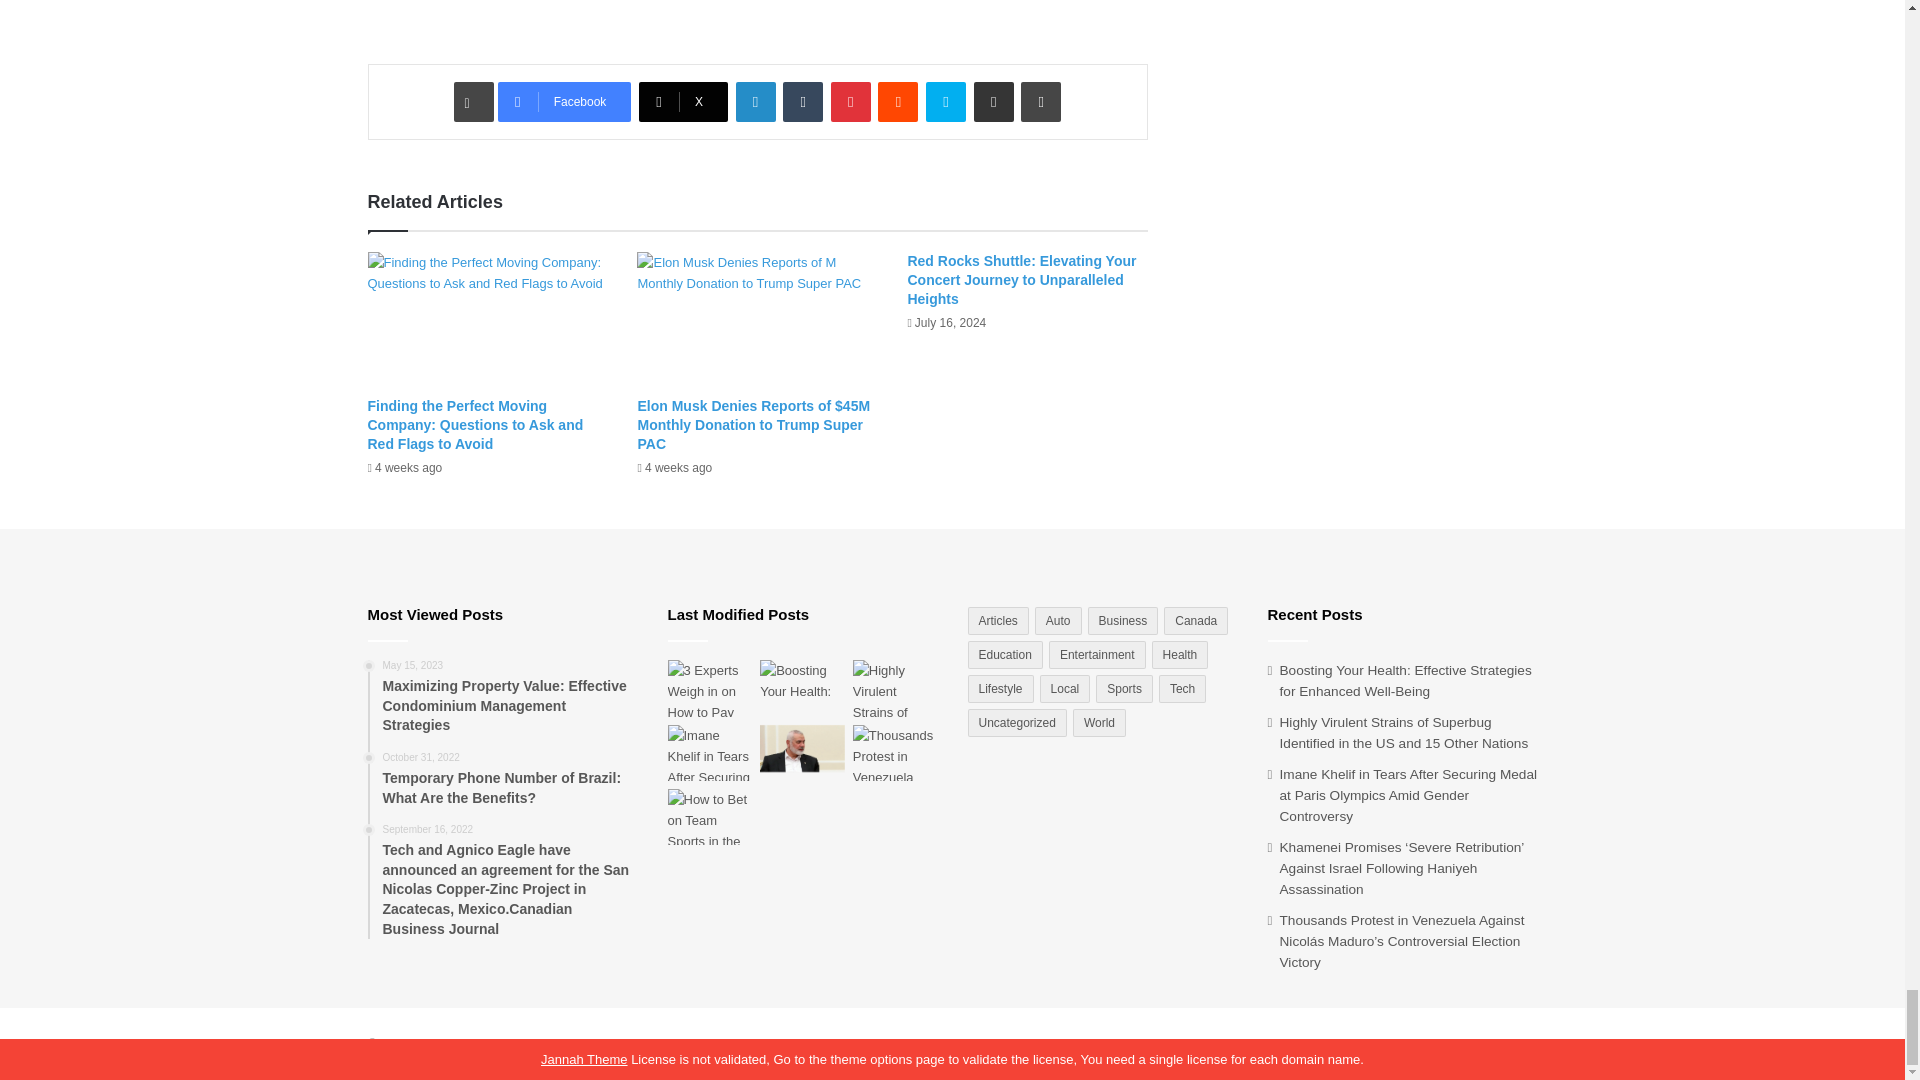  What do you see at coordinates (564, 102) in the screenshot?
I see `Facebook` at bounding box center [564, 102].